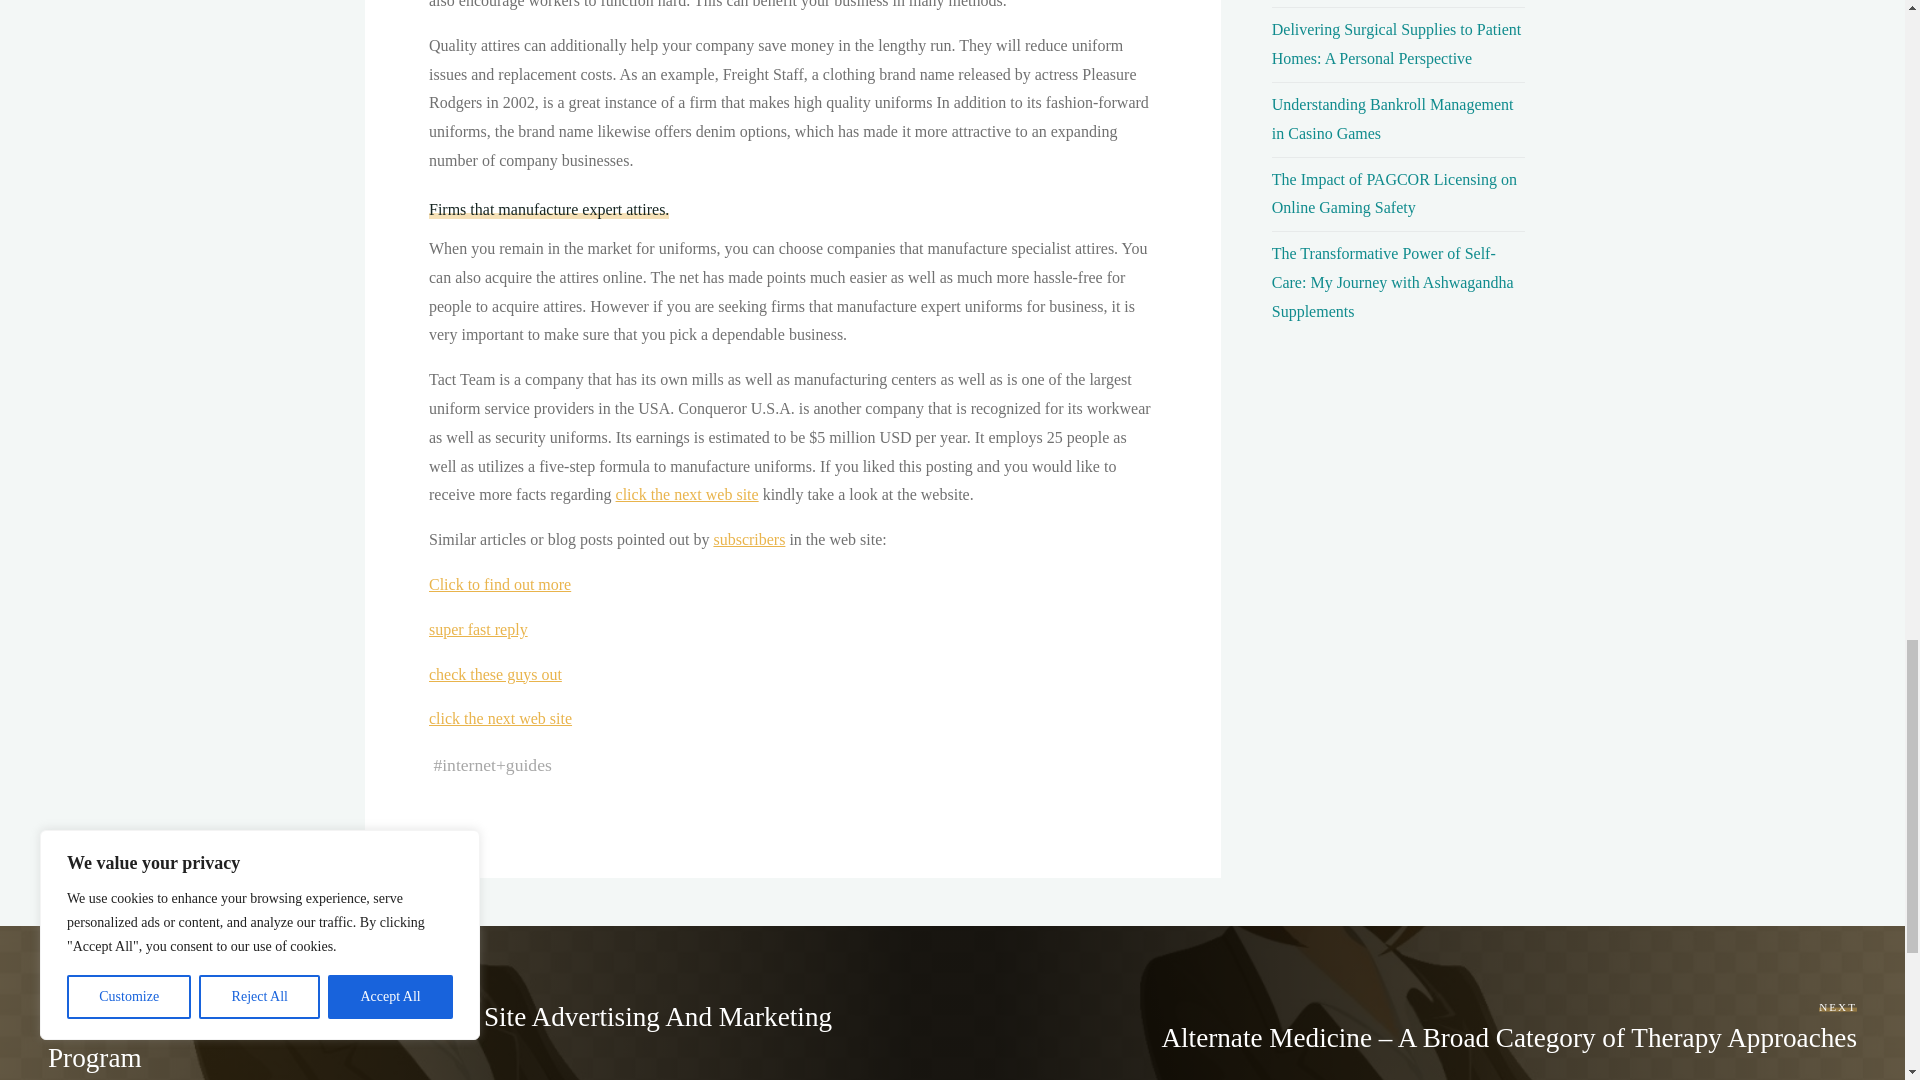  I want to click on super fast reply, so click(477, 630).